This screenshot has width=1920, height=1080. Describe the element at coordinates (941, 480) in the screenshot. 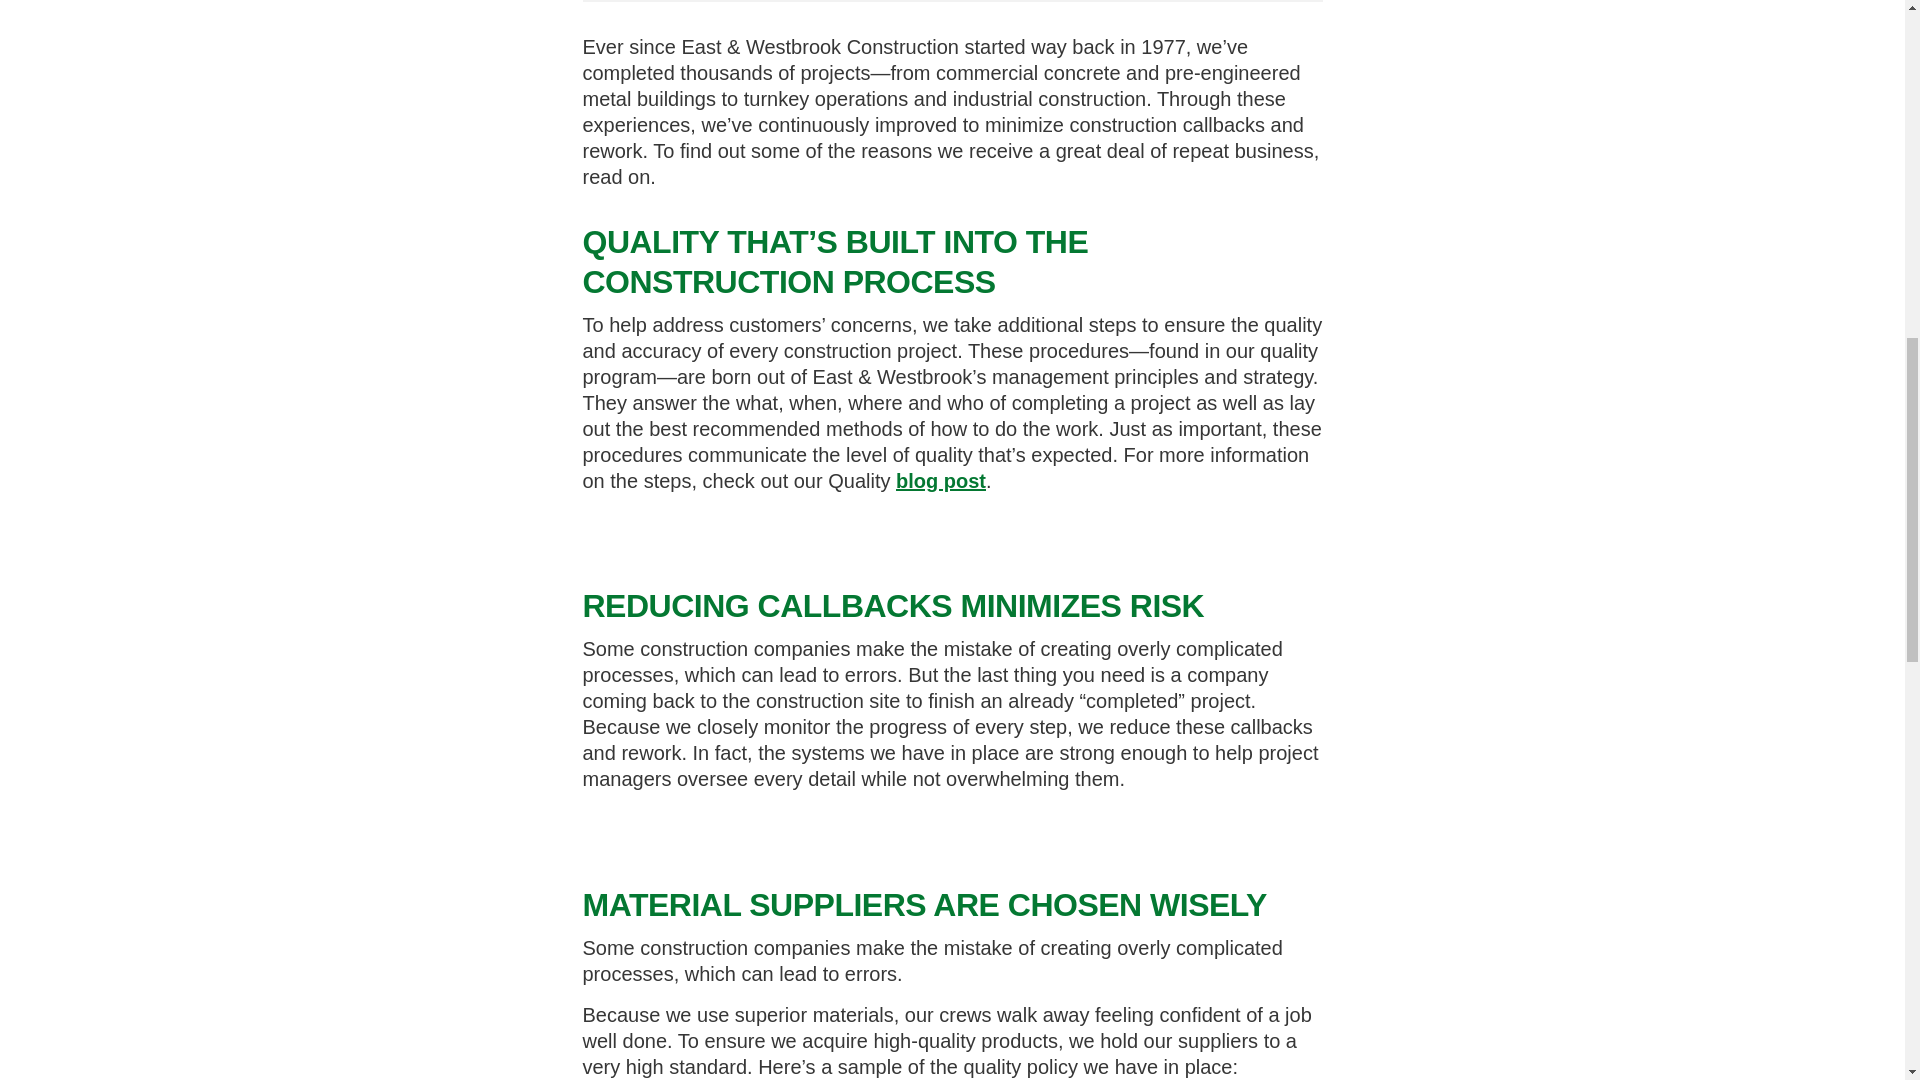

I see `blog post` at that location.